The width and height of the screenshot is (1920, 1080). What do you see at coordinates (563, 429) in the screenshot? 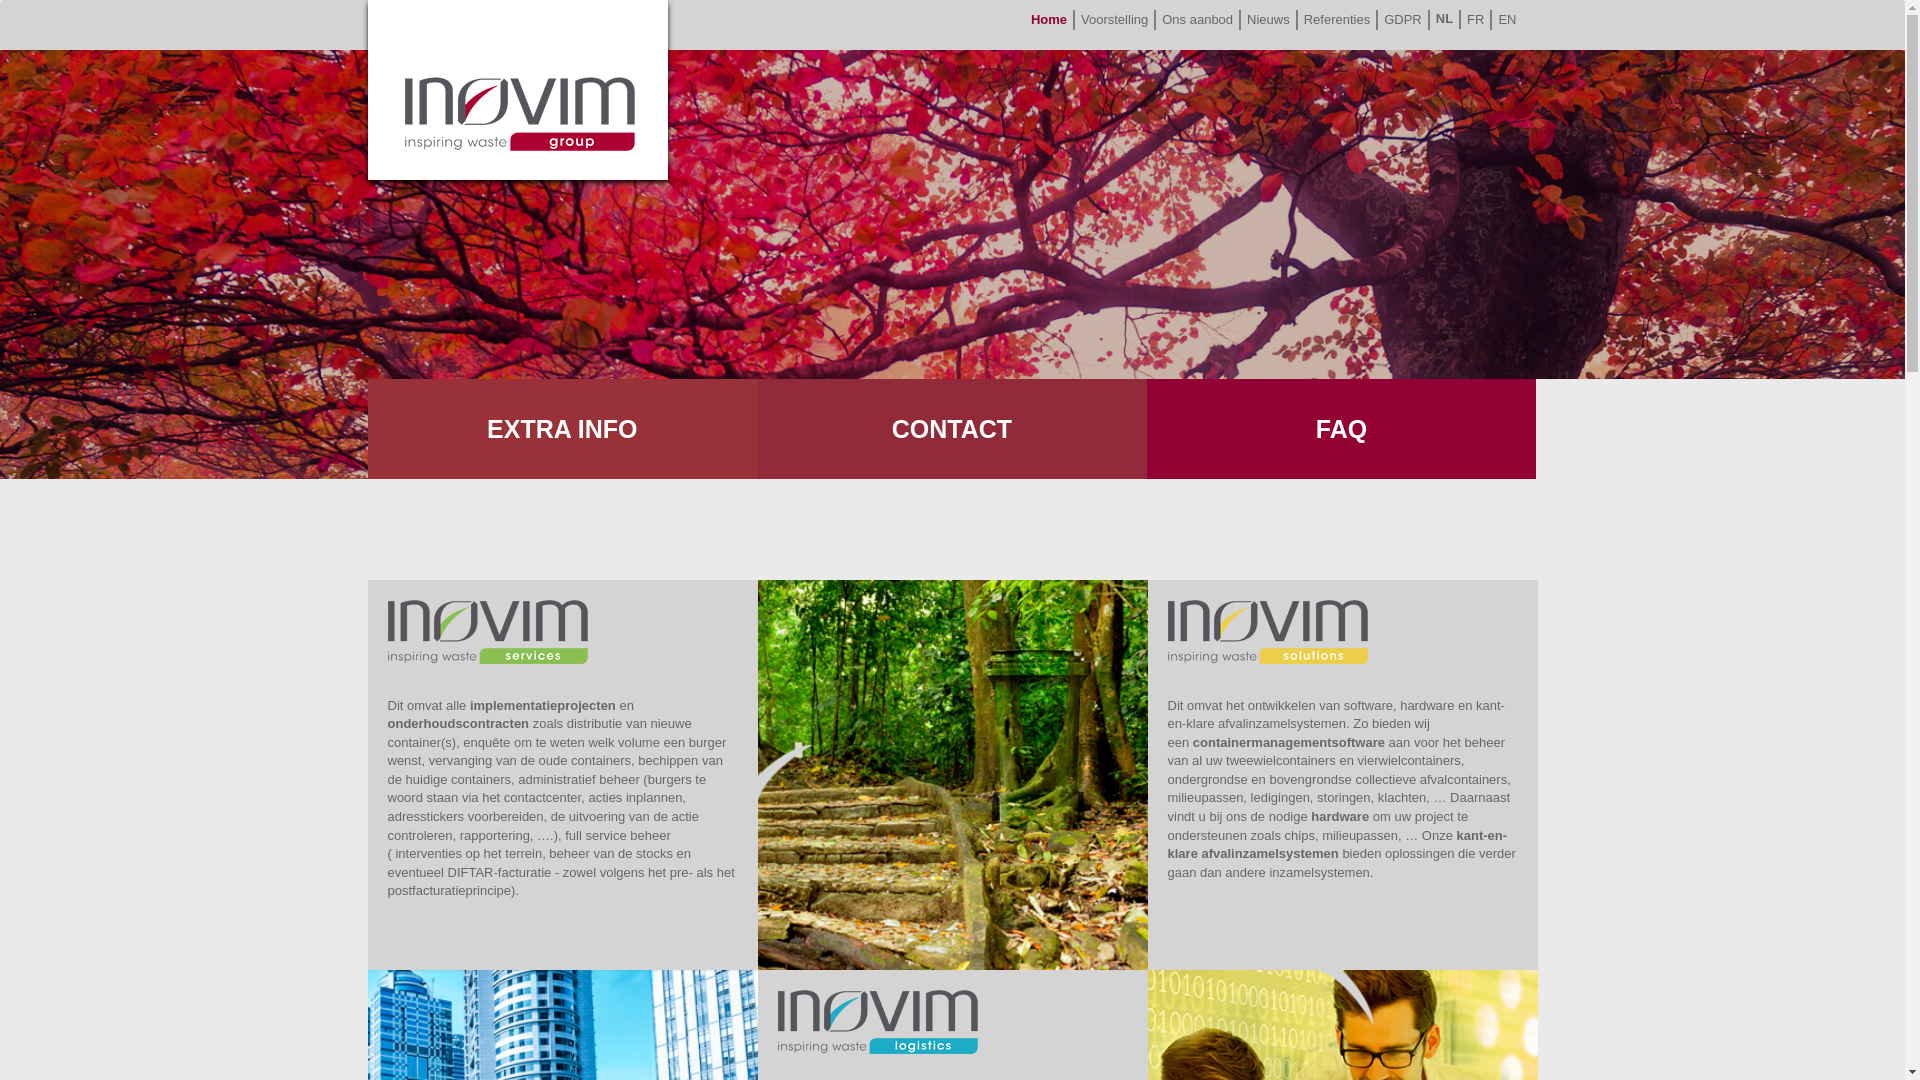
I see `EXTRA INFO` at bounding box center [563, 429].